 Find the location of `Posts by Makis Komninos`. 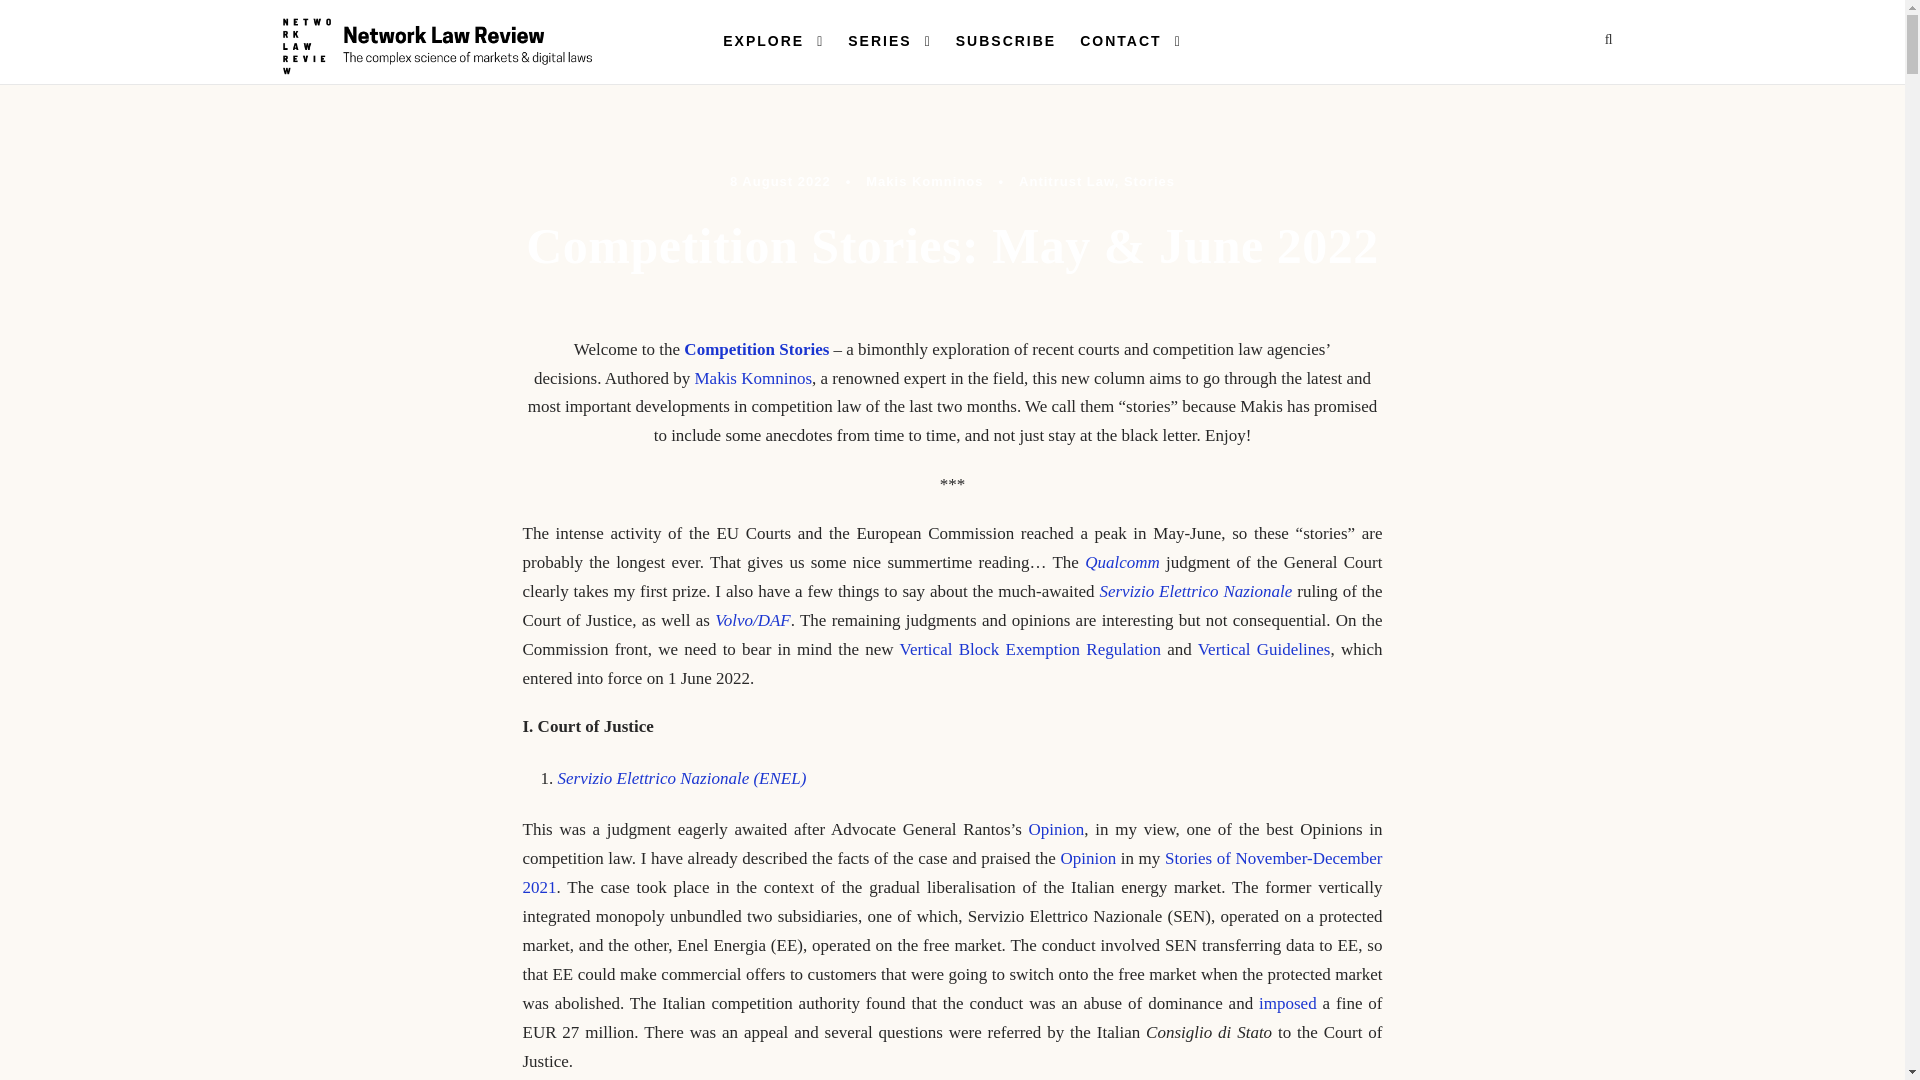

Posts by Makis Komninos is located at coordinates (924, 181).